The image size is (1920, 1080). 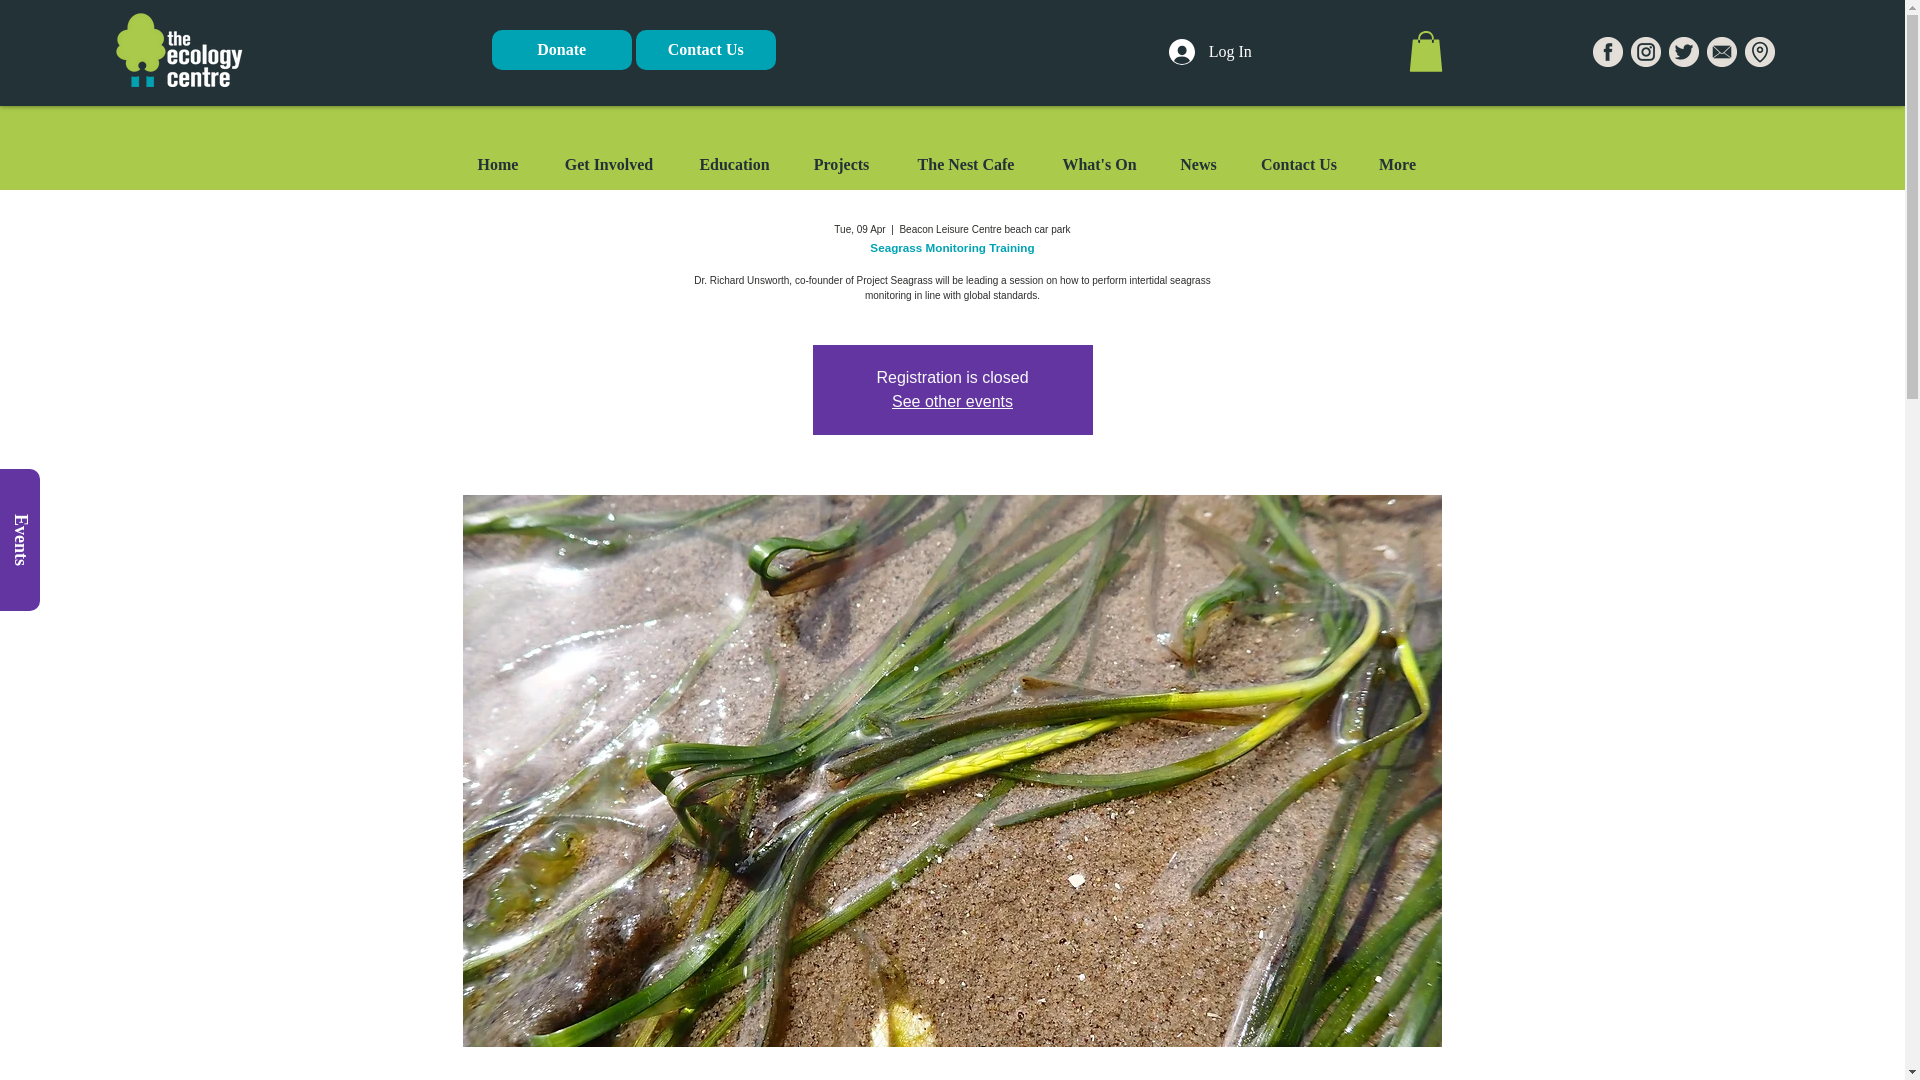 What do you see at coordinates (1198, 165) in the screenshot?
I see `News` at bounding box center [1198, 165].